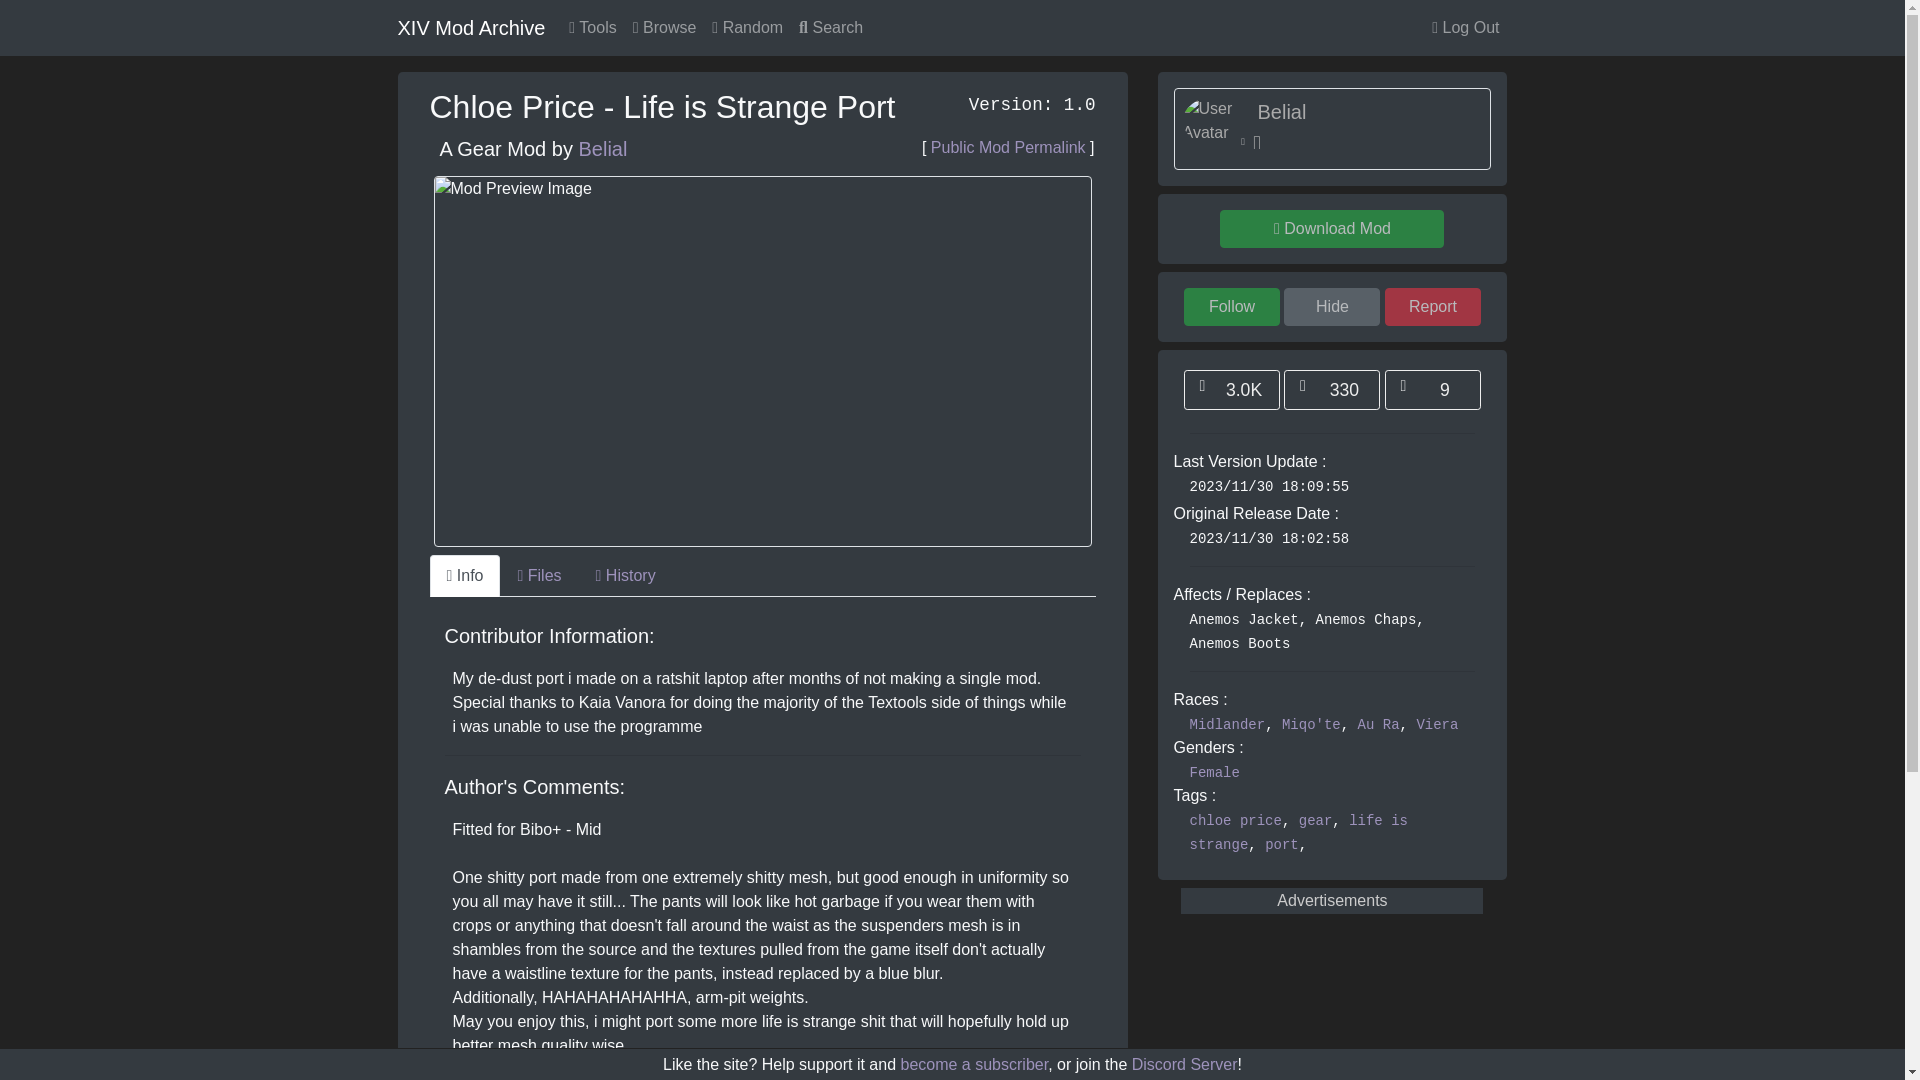 The height and width of the screenshot is (1080, 1920). I want to click on Files, so click(538, 576).